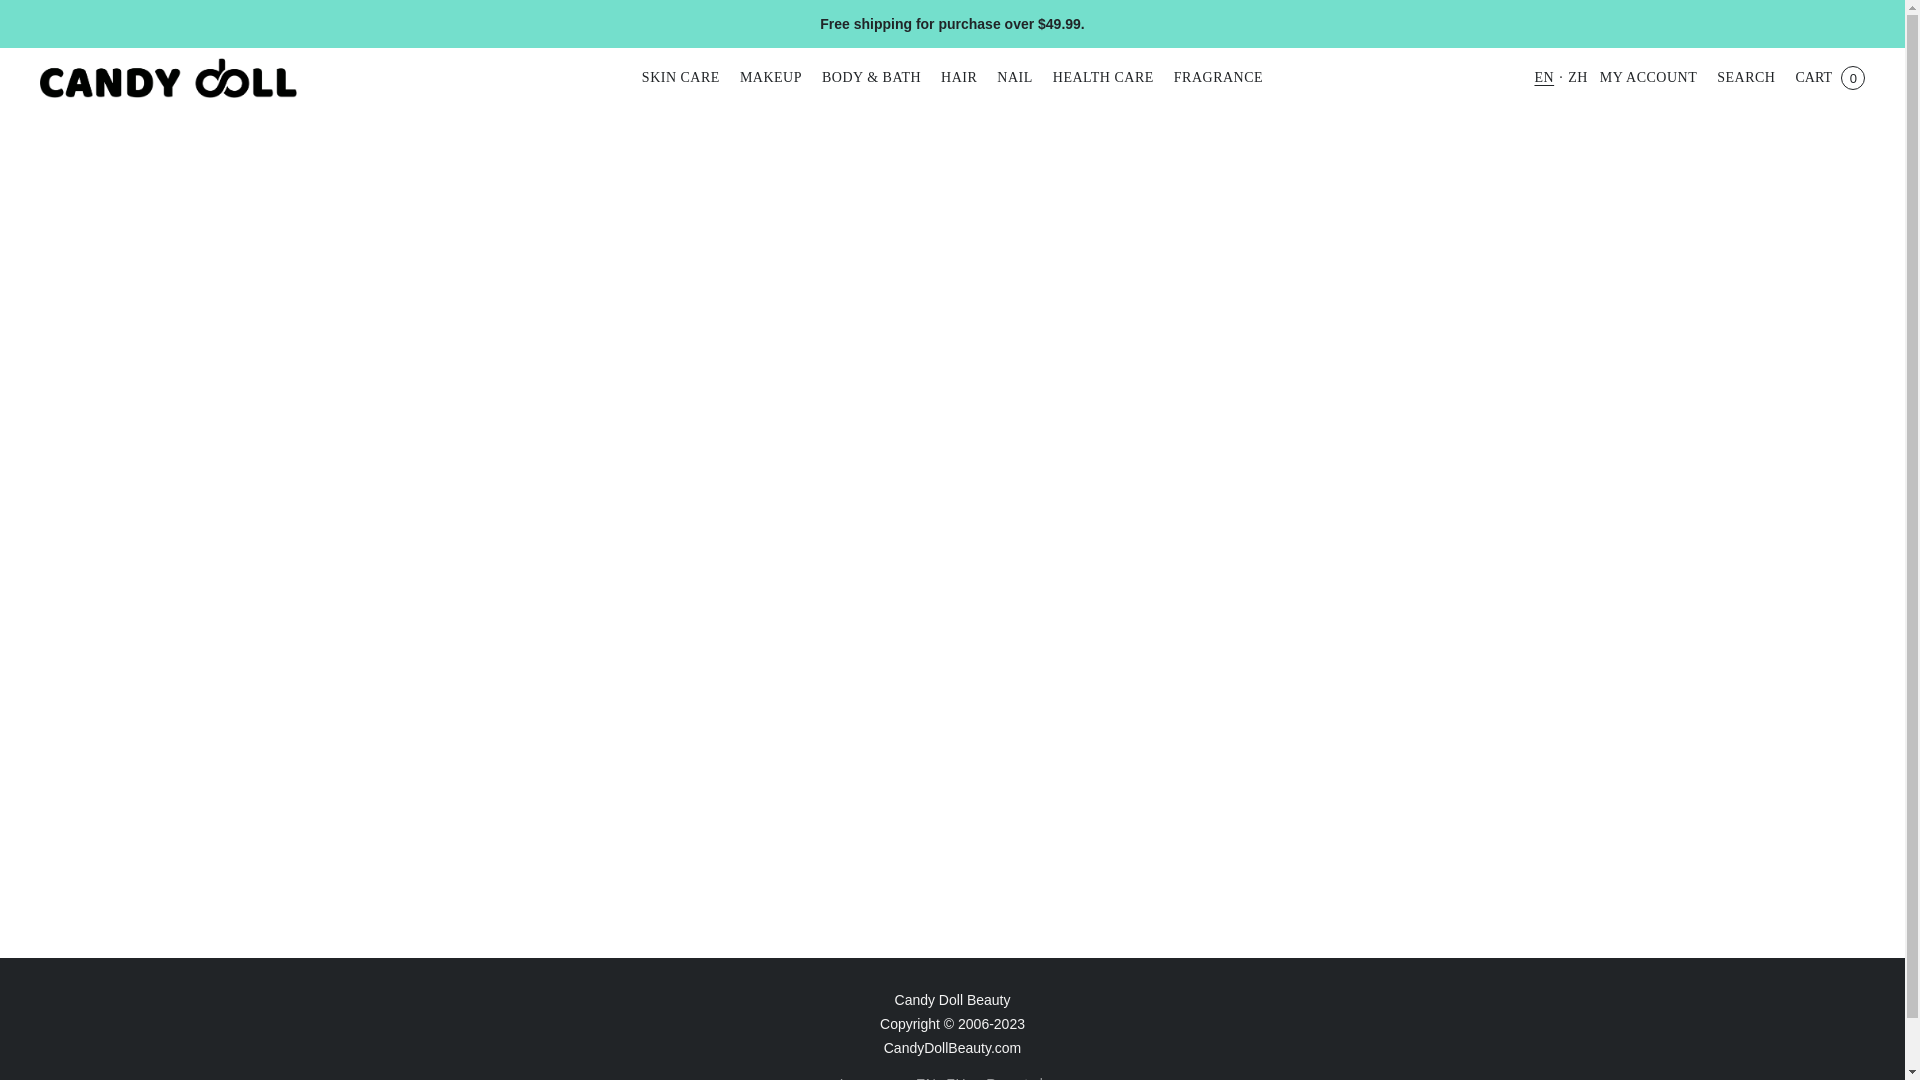 The height and width of the screenshot is (1080, 1920). I want to click on EN, so click(926, 1076).